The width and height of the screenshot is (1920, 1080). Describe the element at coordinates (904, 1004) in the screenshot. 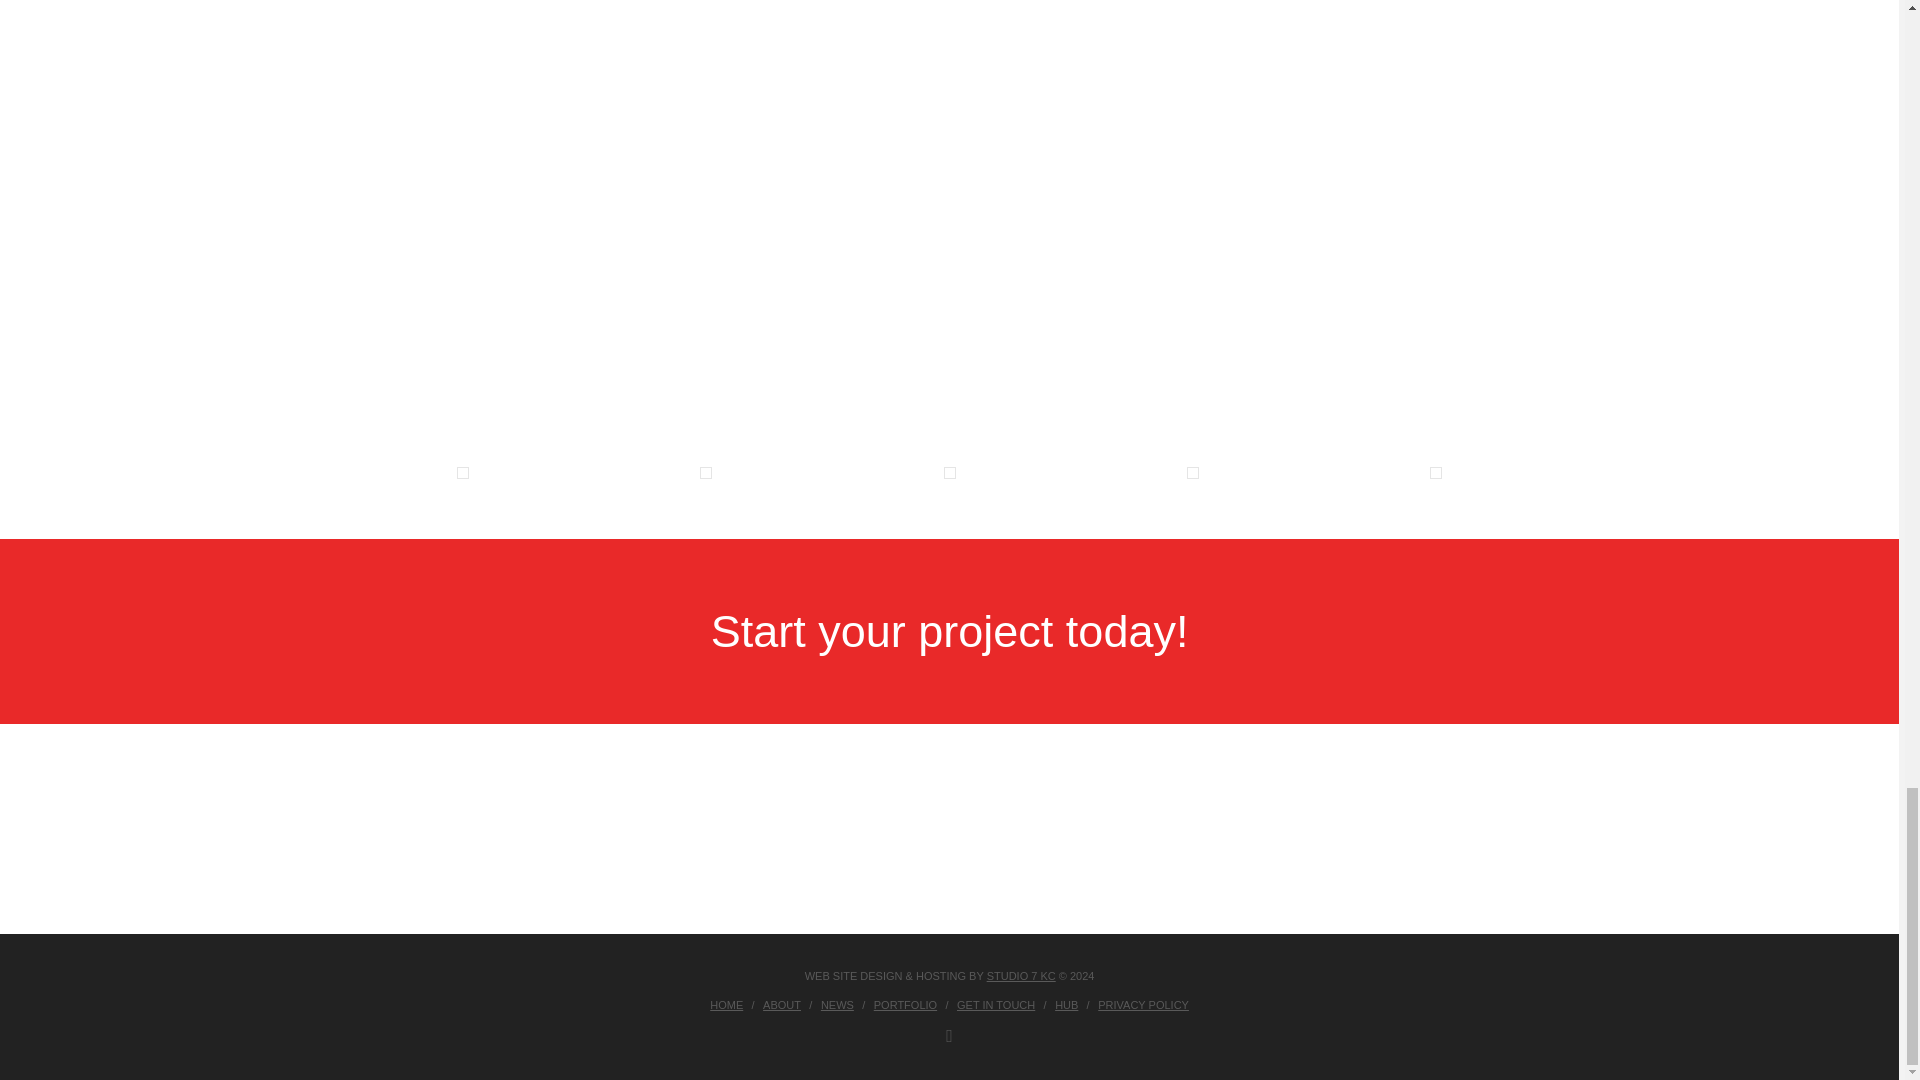

I see `PORTFOLIO` at that location.